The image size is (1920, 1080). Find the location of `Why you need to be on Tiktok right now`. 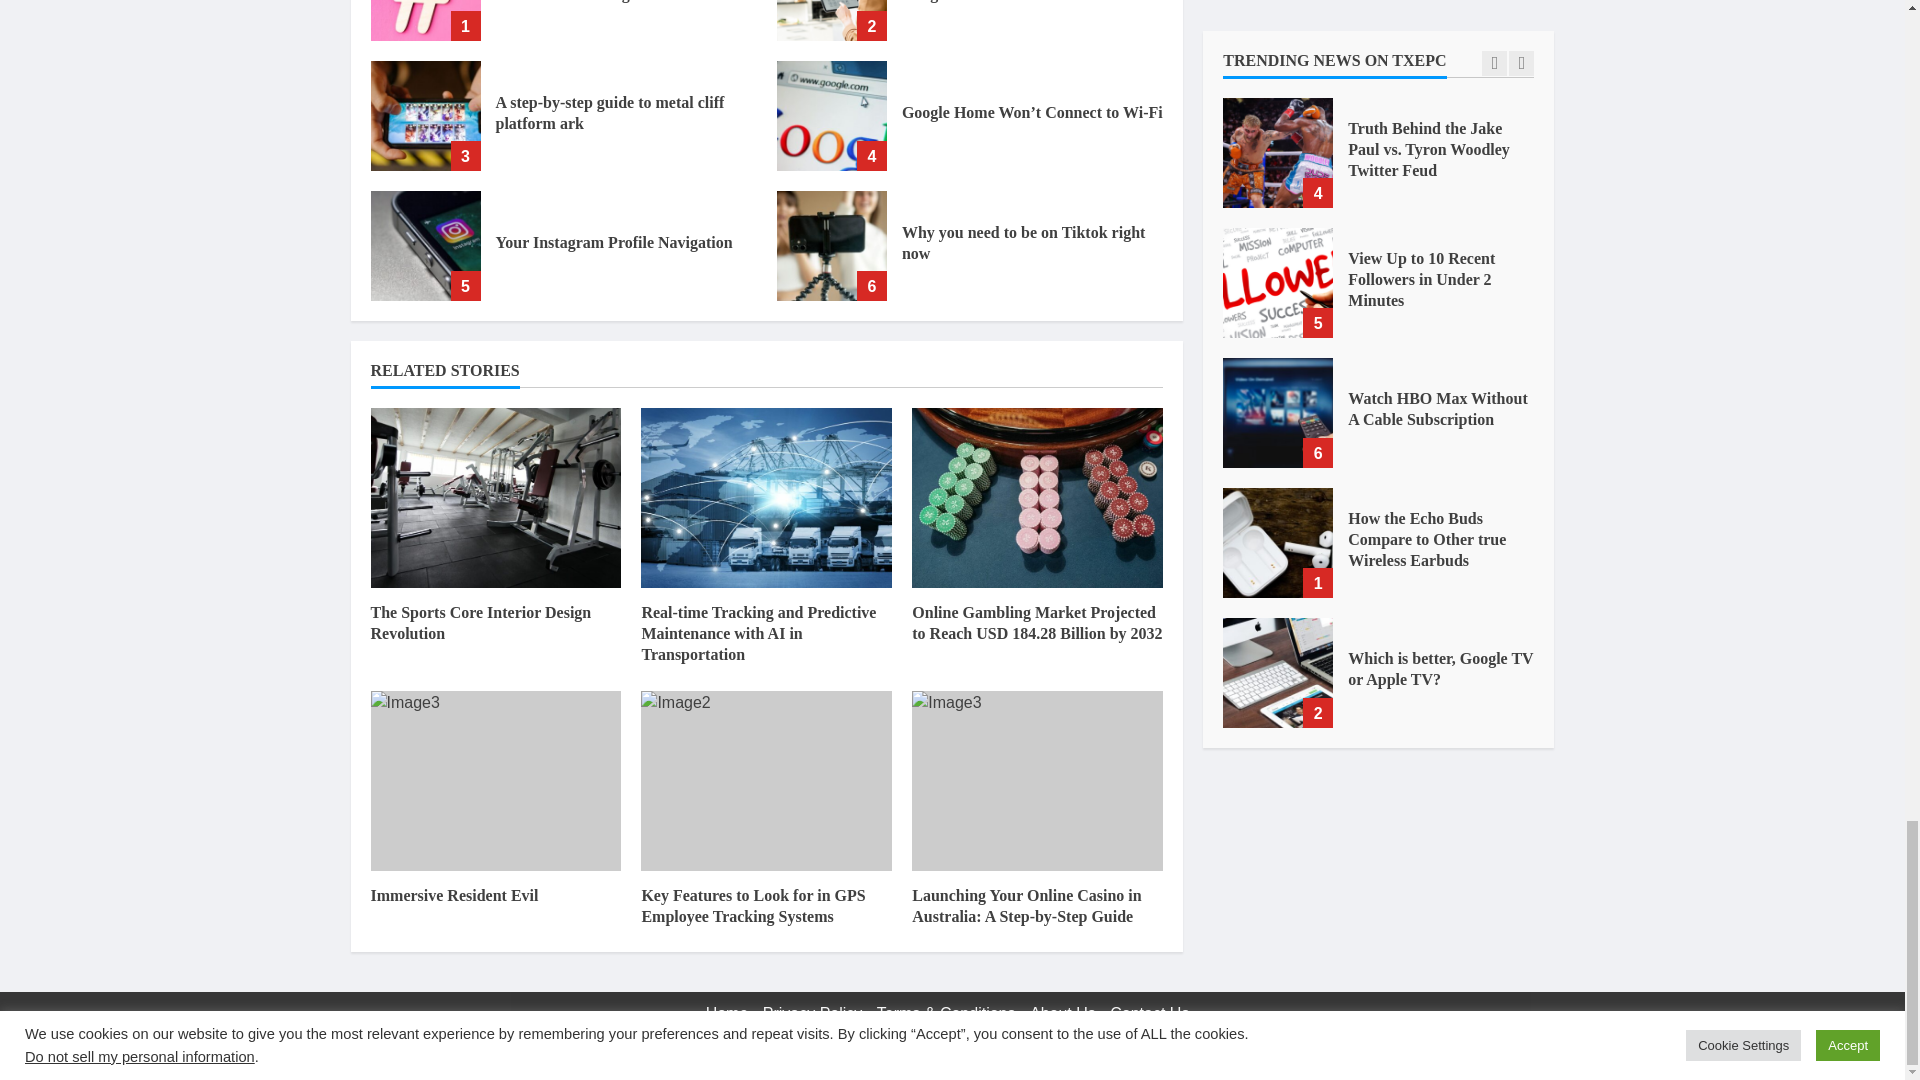

Why you need to be on Tiktok right now is located at coordinates (1023, 242).